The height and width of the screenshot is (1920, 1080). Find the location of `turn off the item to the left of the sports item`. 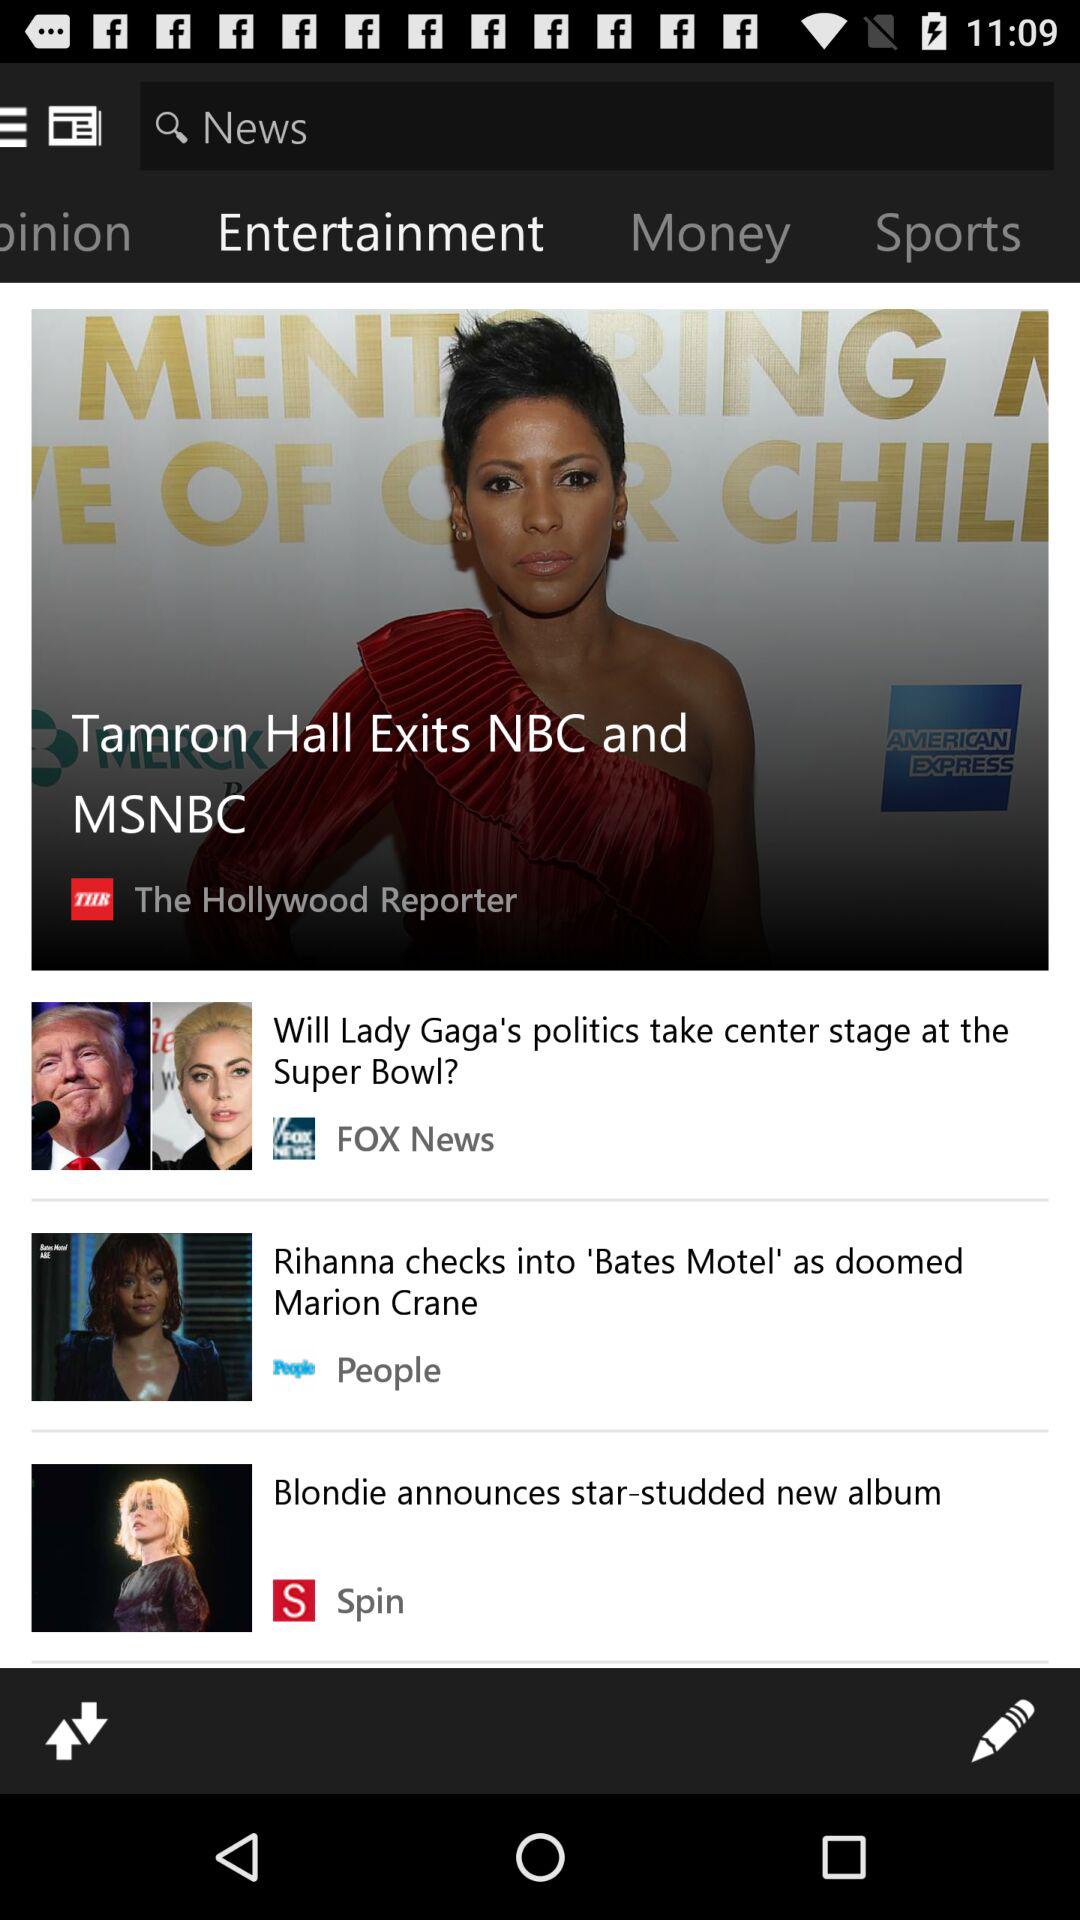

turn off the item to the left of the sports item is located at coordinates (726, 236).